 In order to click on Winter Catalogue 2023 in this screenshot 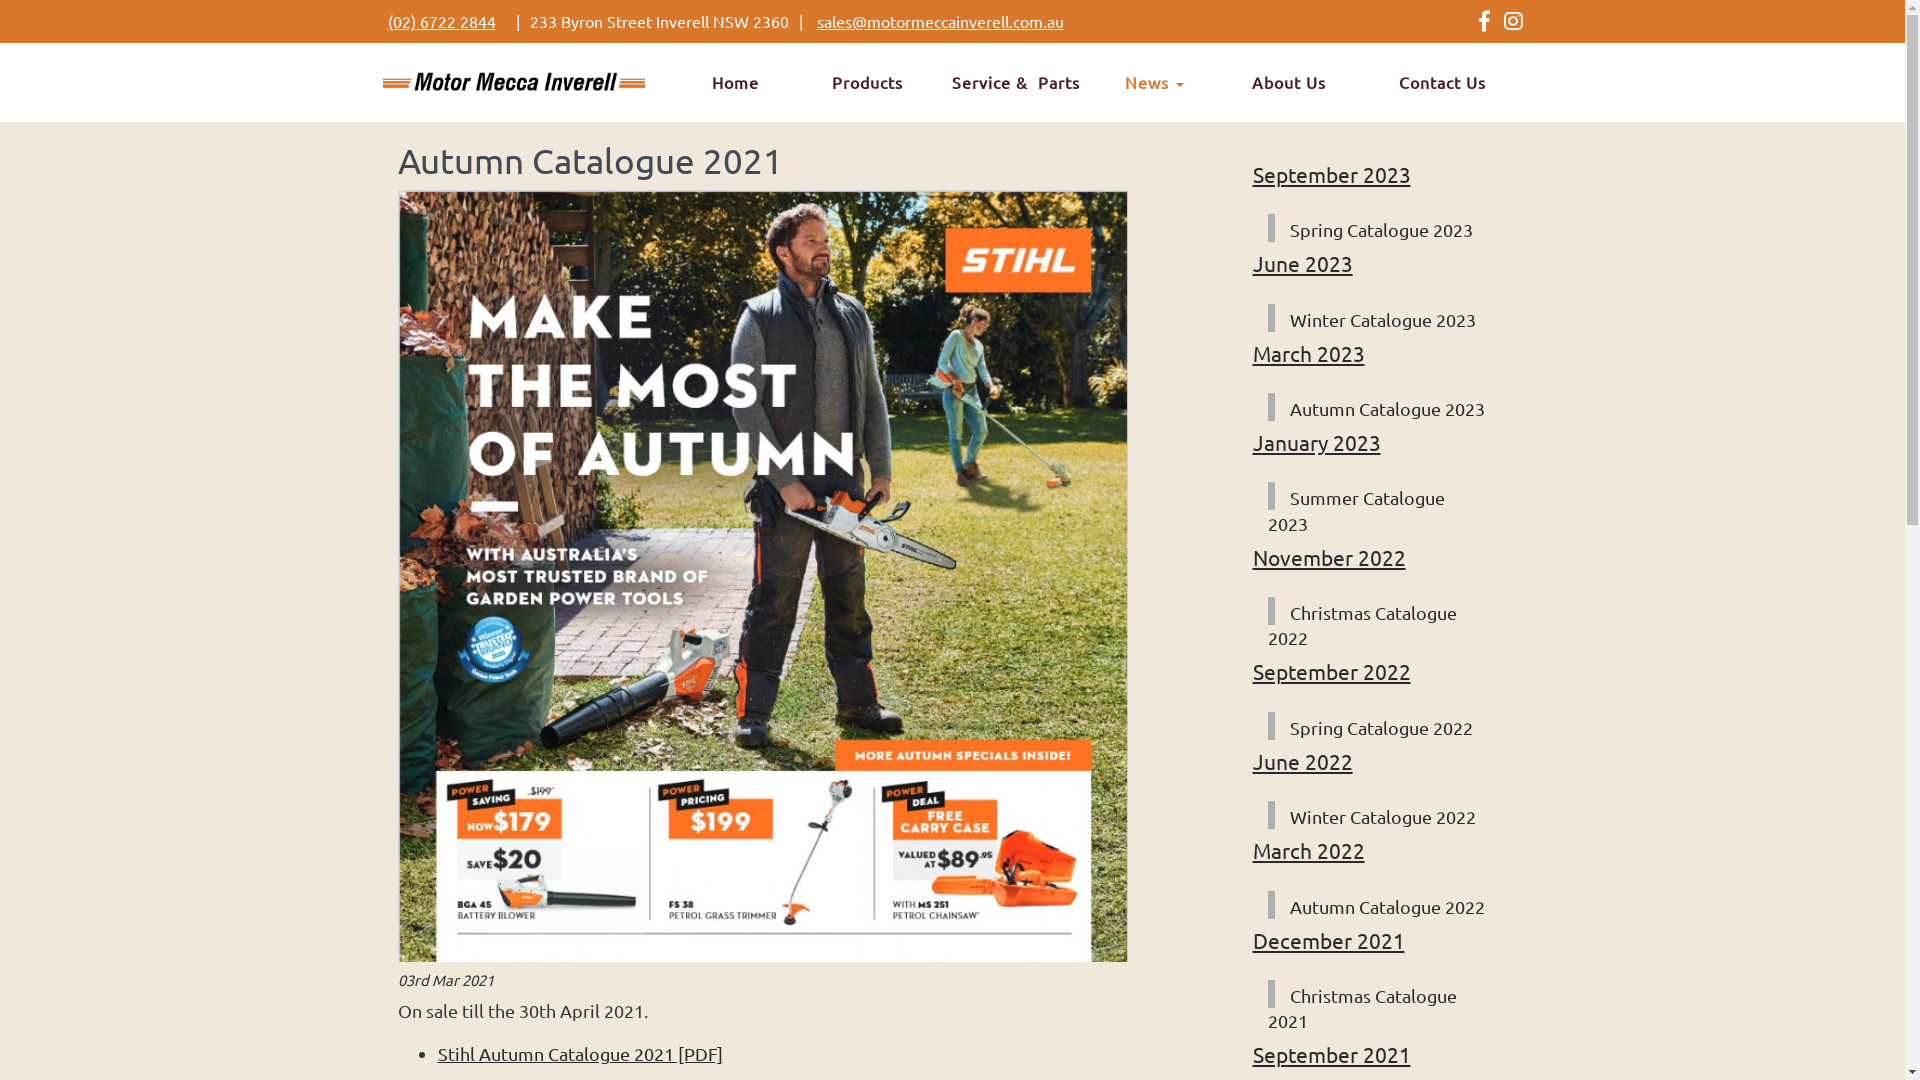, I will do `click(1377, 318)`.